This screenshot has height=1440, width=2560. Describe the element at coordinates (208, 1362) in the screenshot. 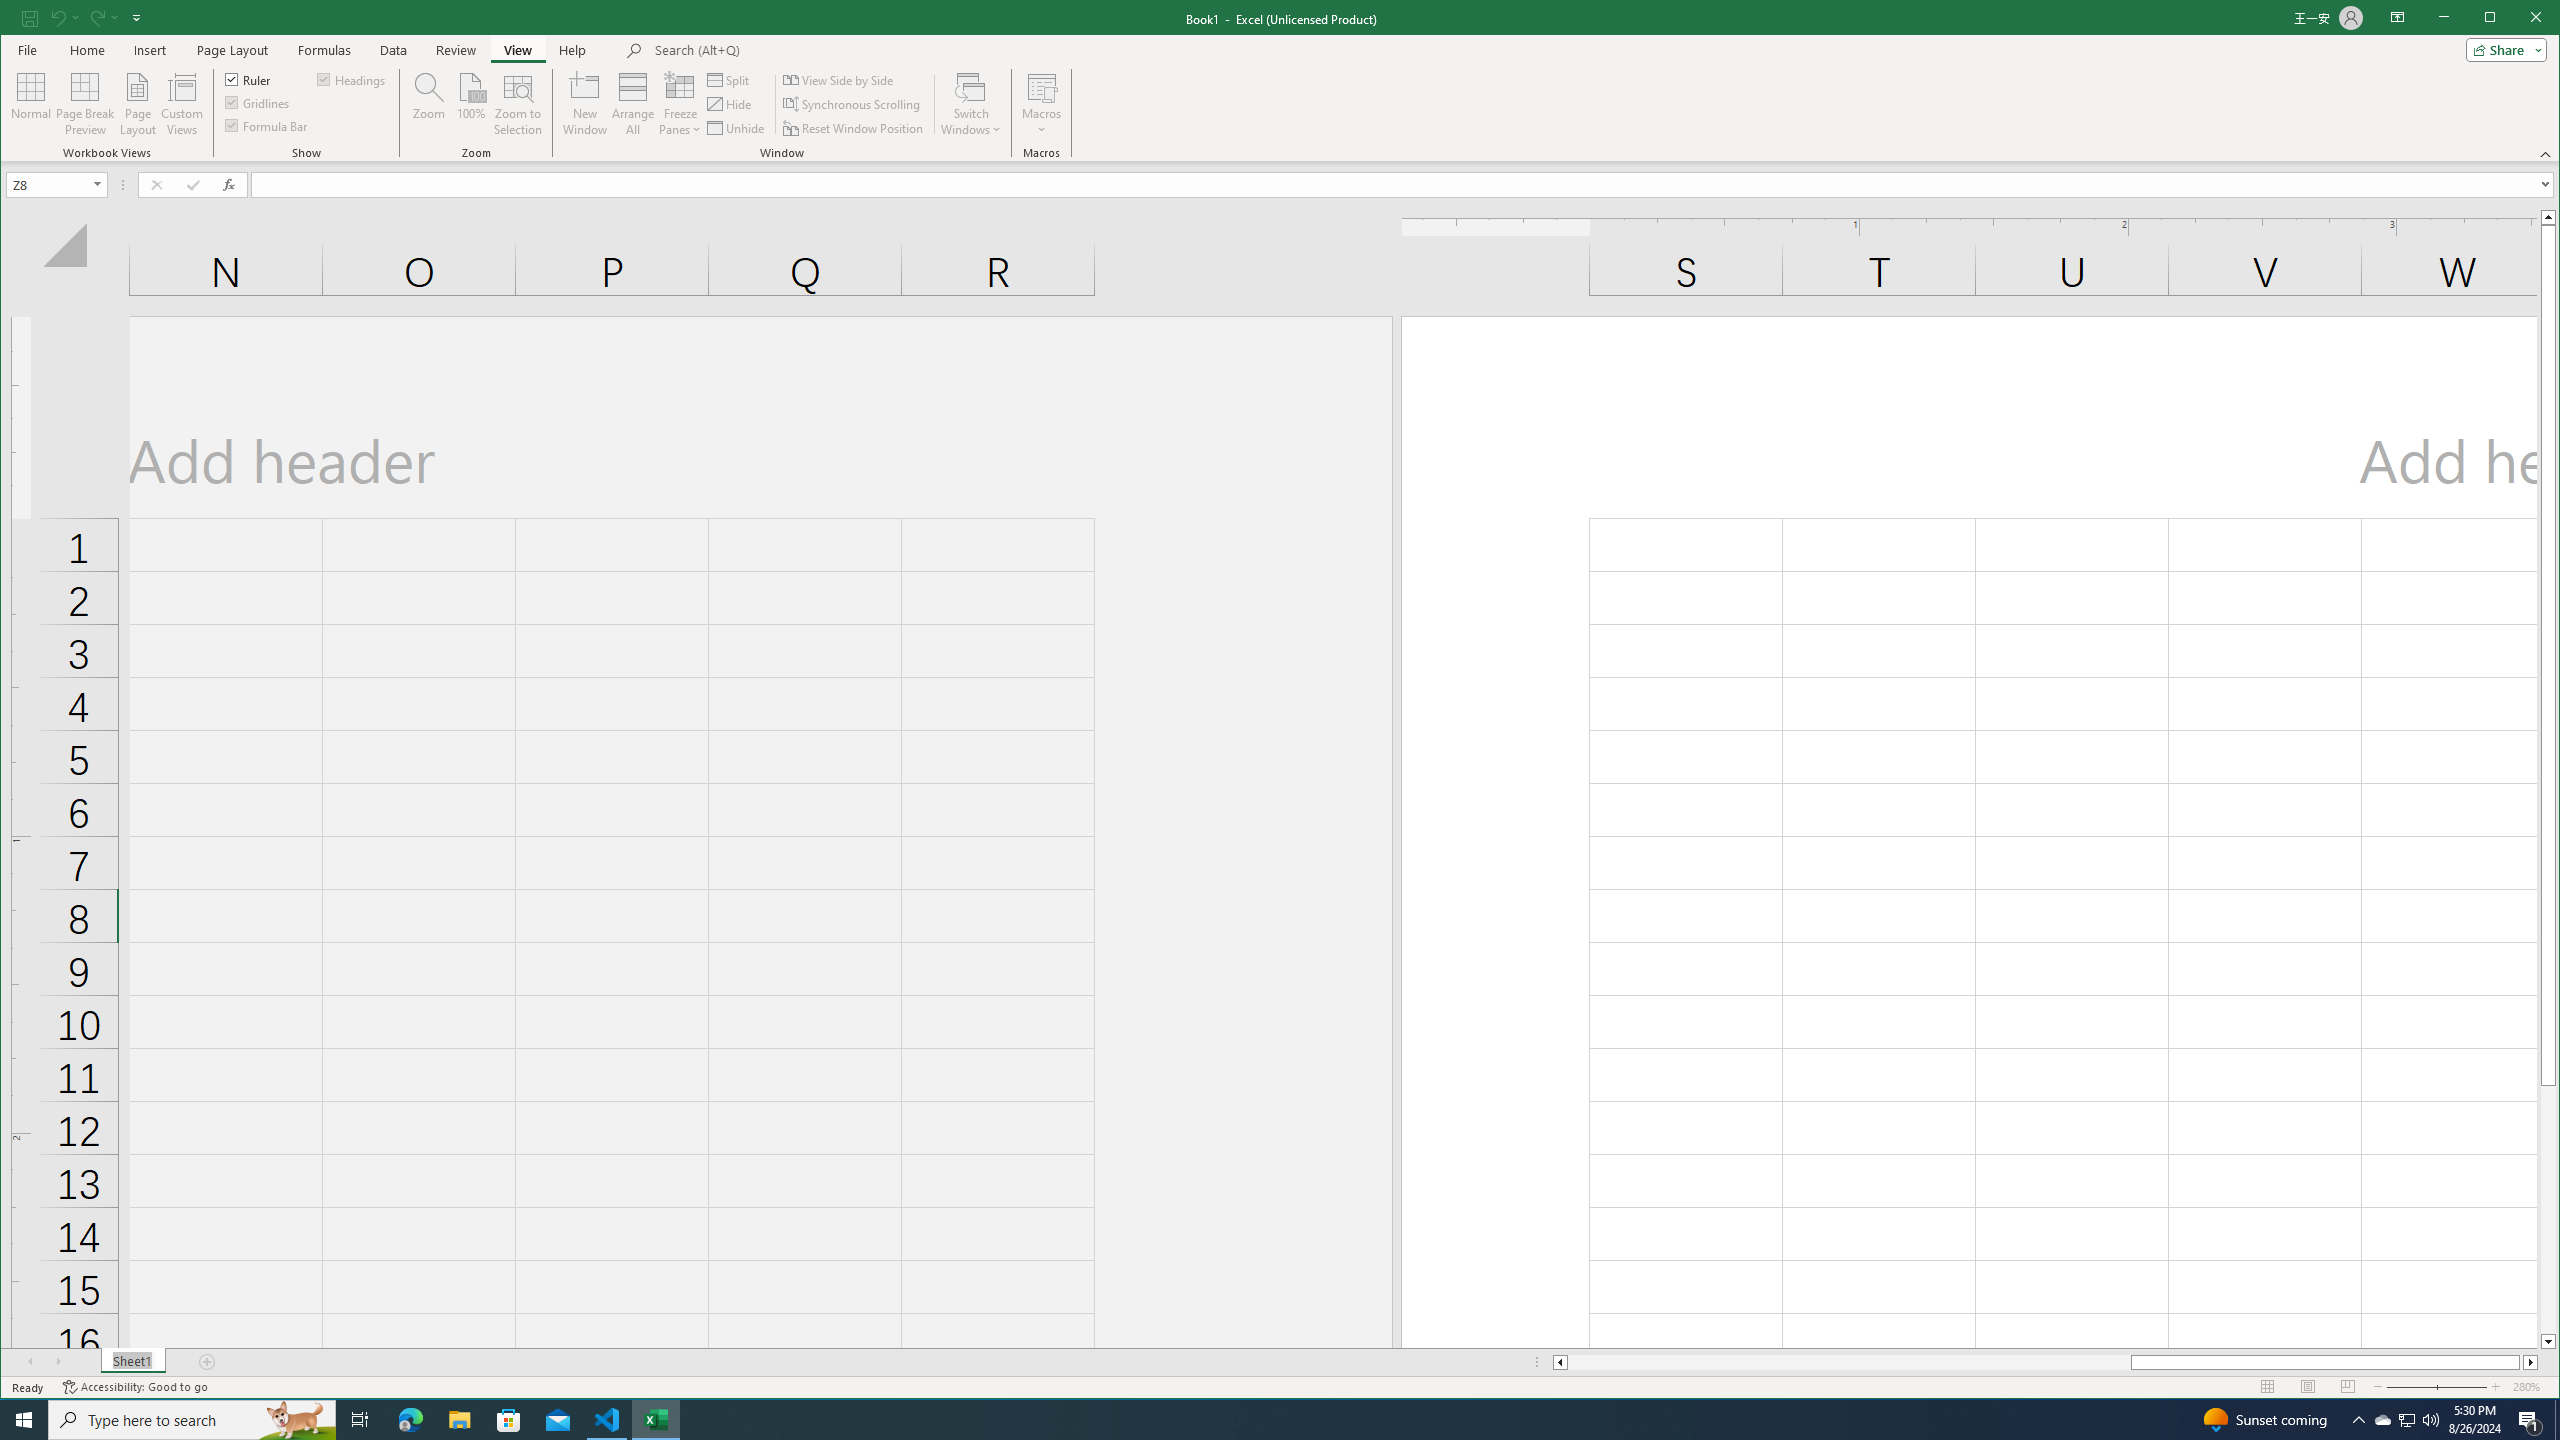

I see `Add Sheet` at that location.